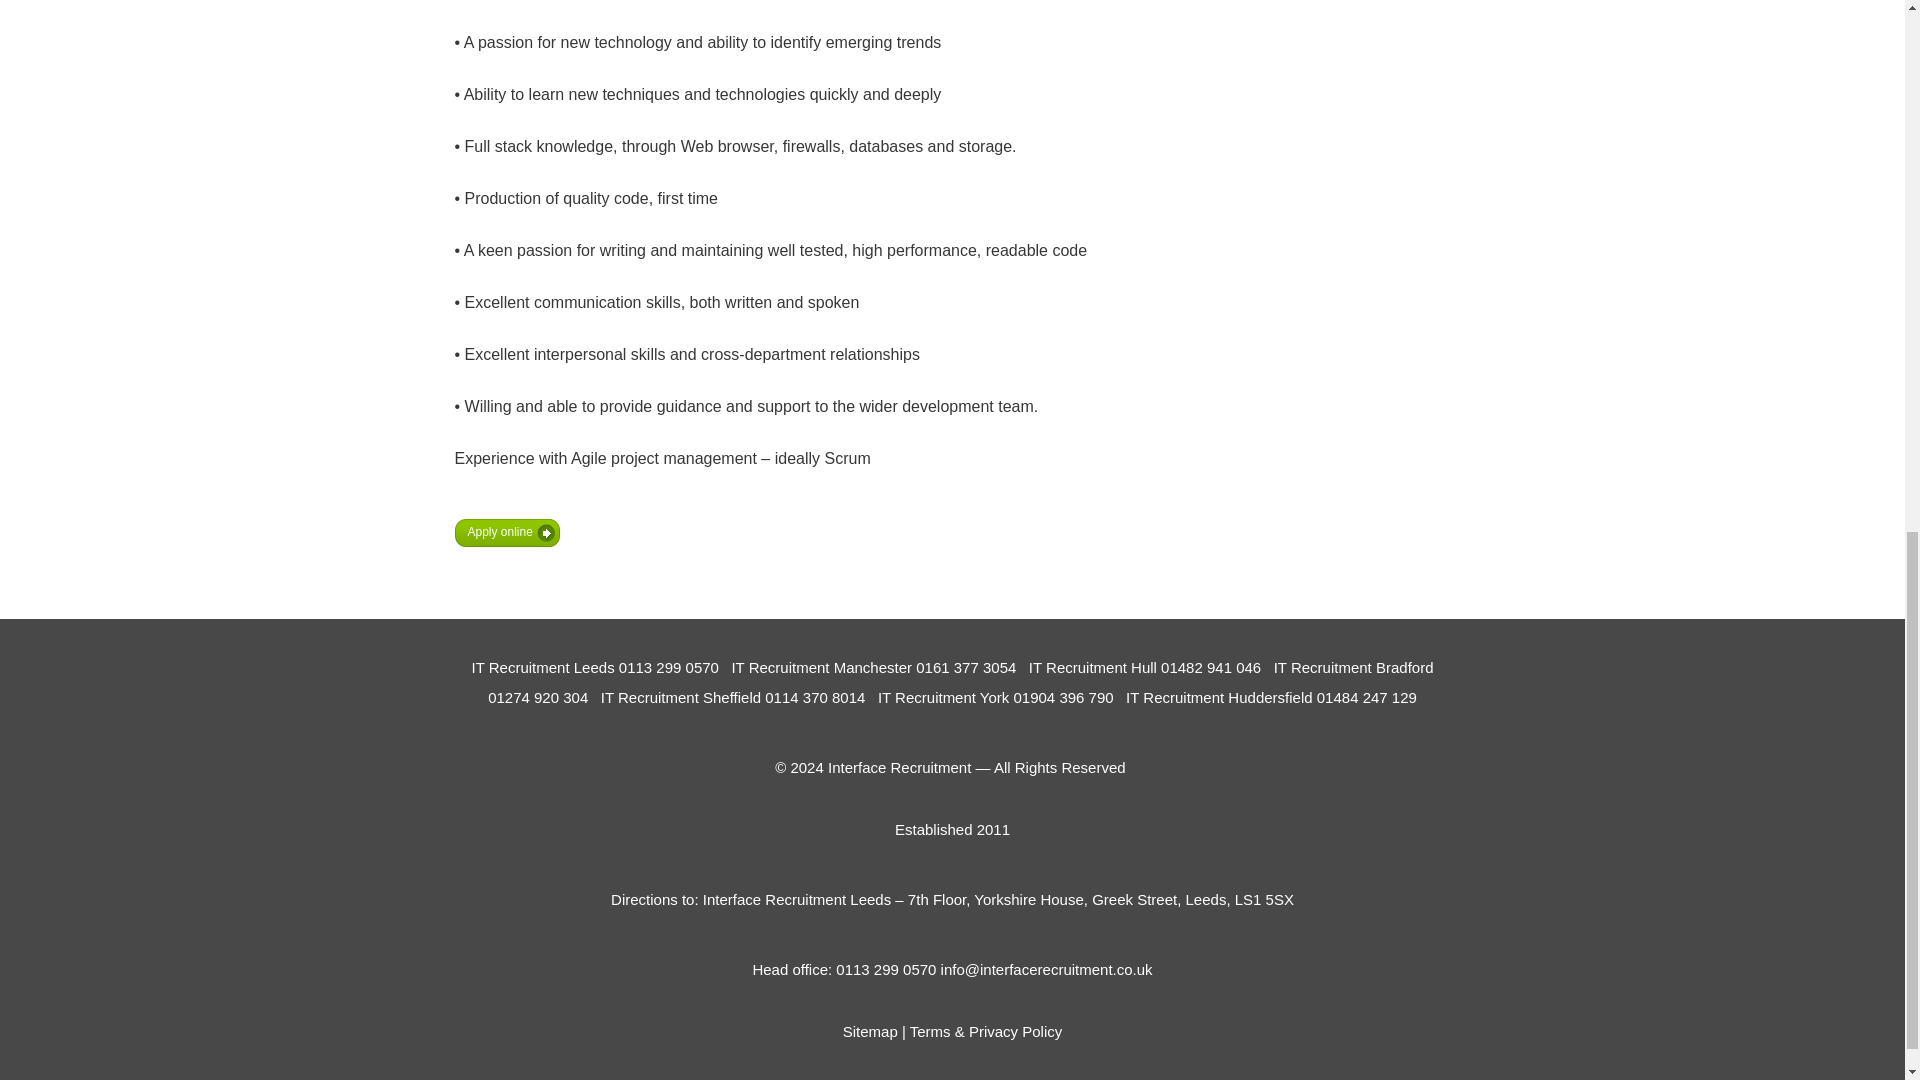 The width and height of the screenshot is (1920, 1080). Describe the element at coordinates (506, 532) in the screenshot. I see `Apply online` at that location.